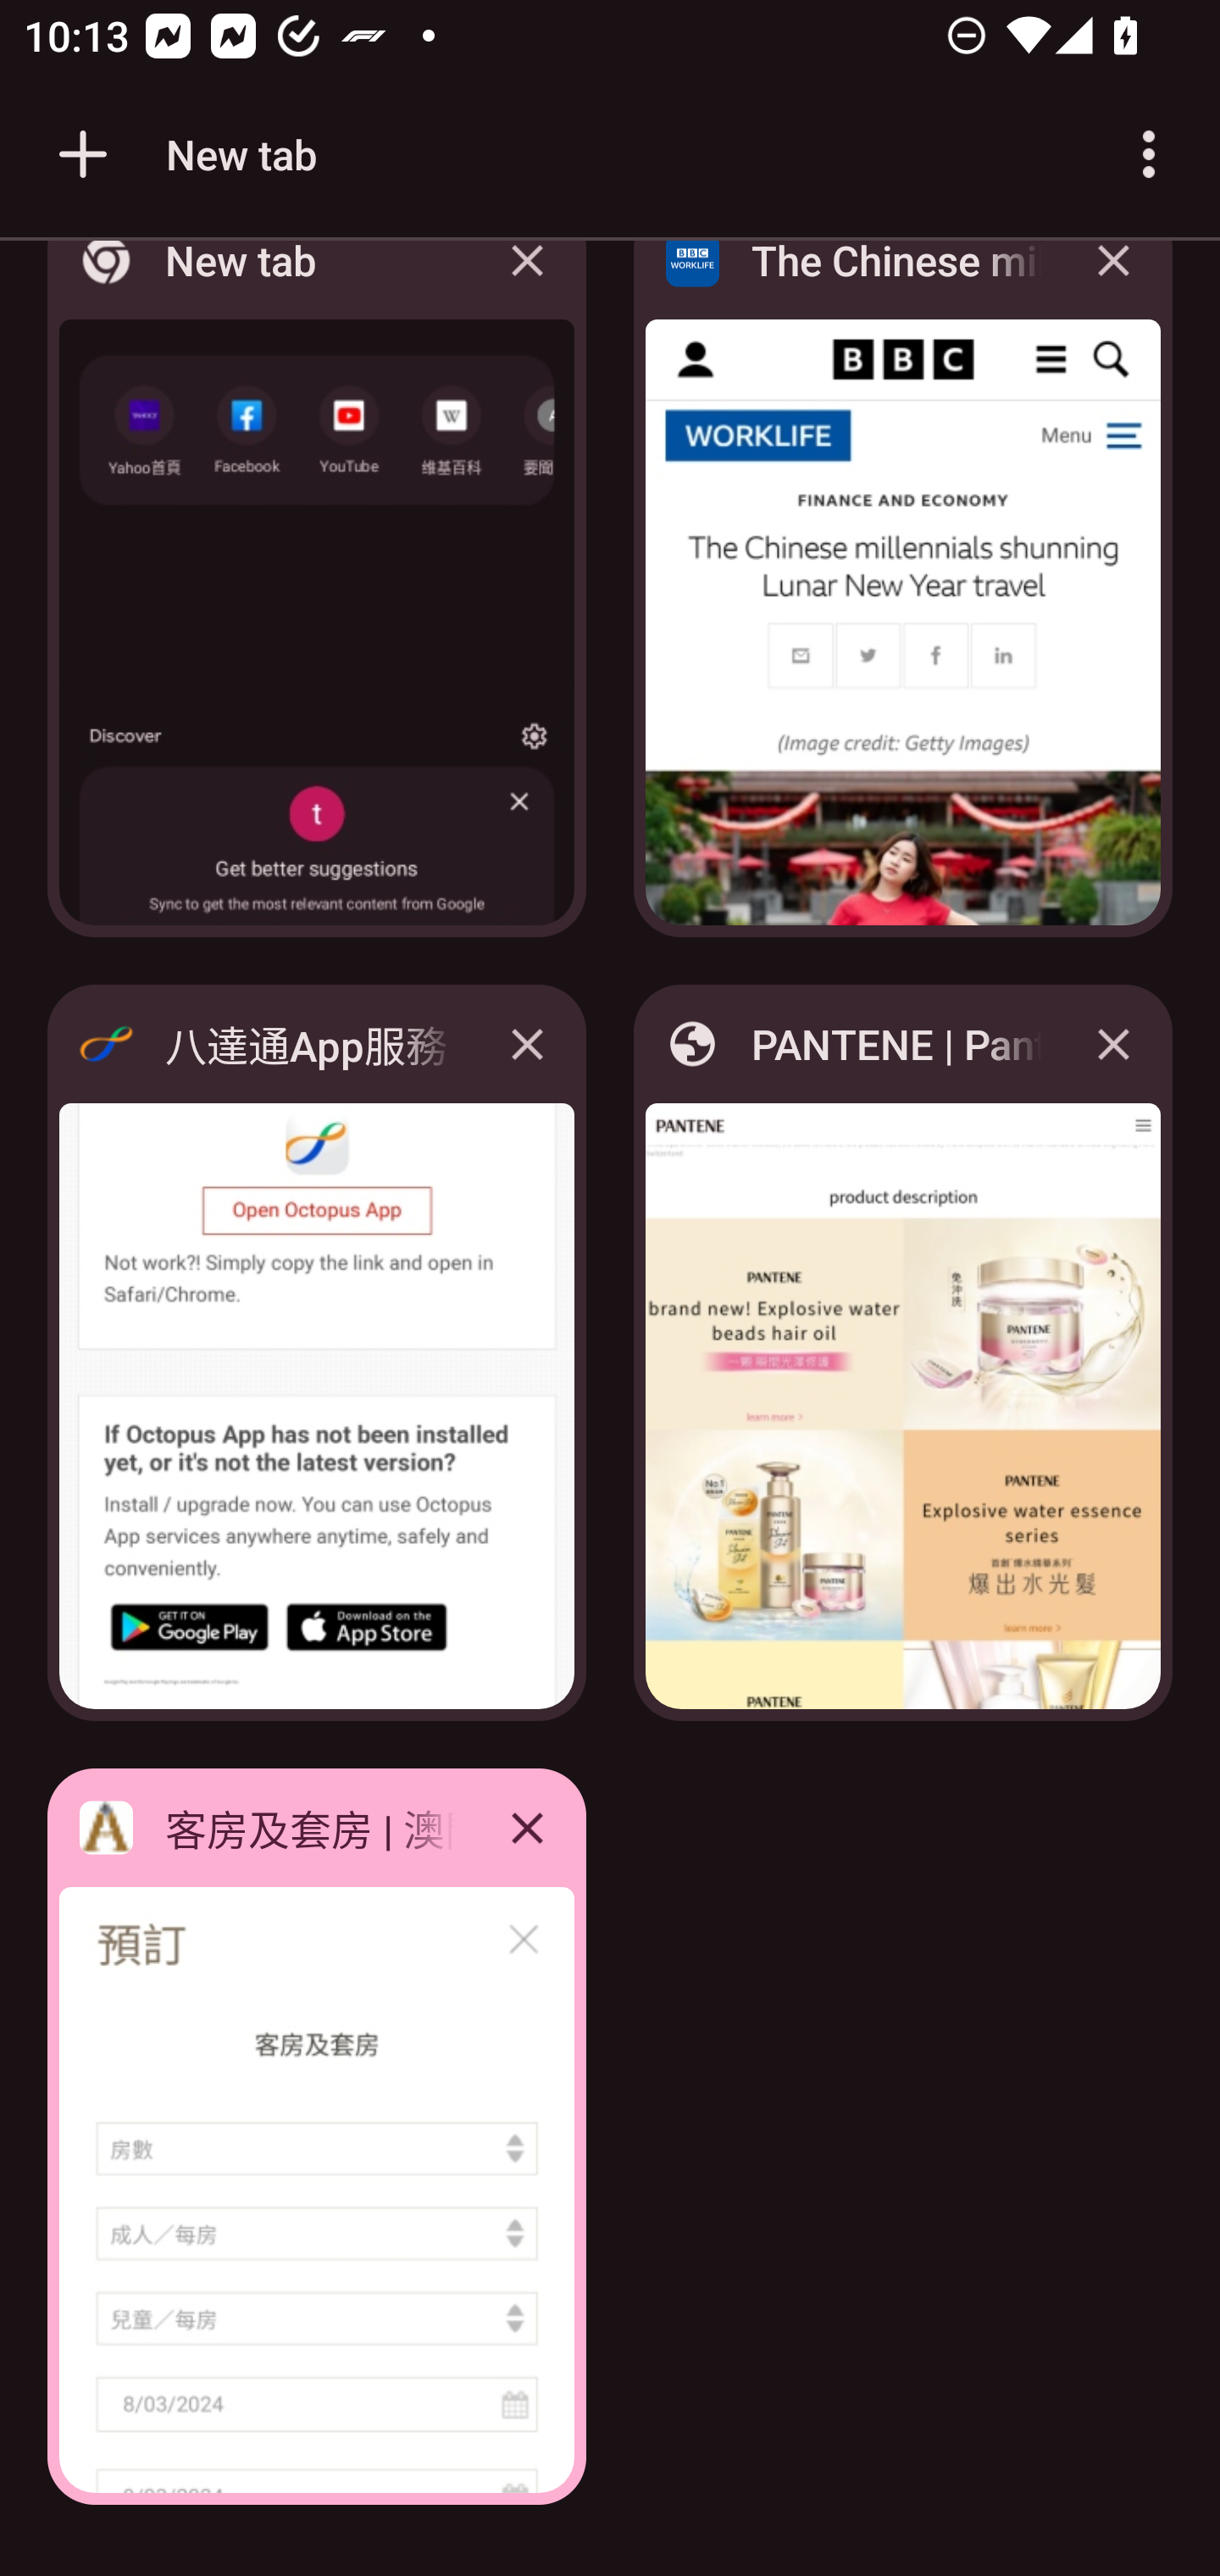  I want to click on Close New tab tab, so click(527, 285).